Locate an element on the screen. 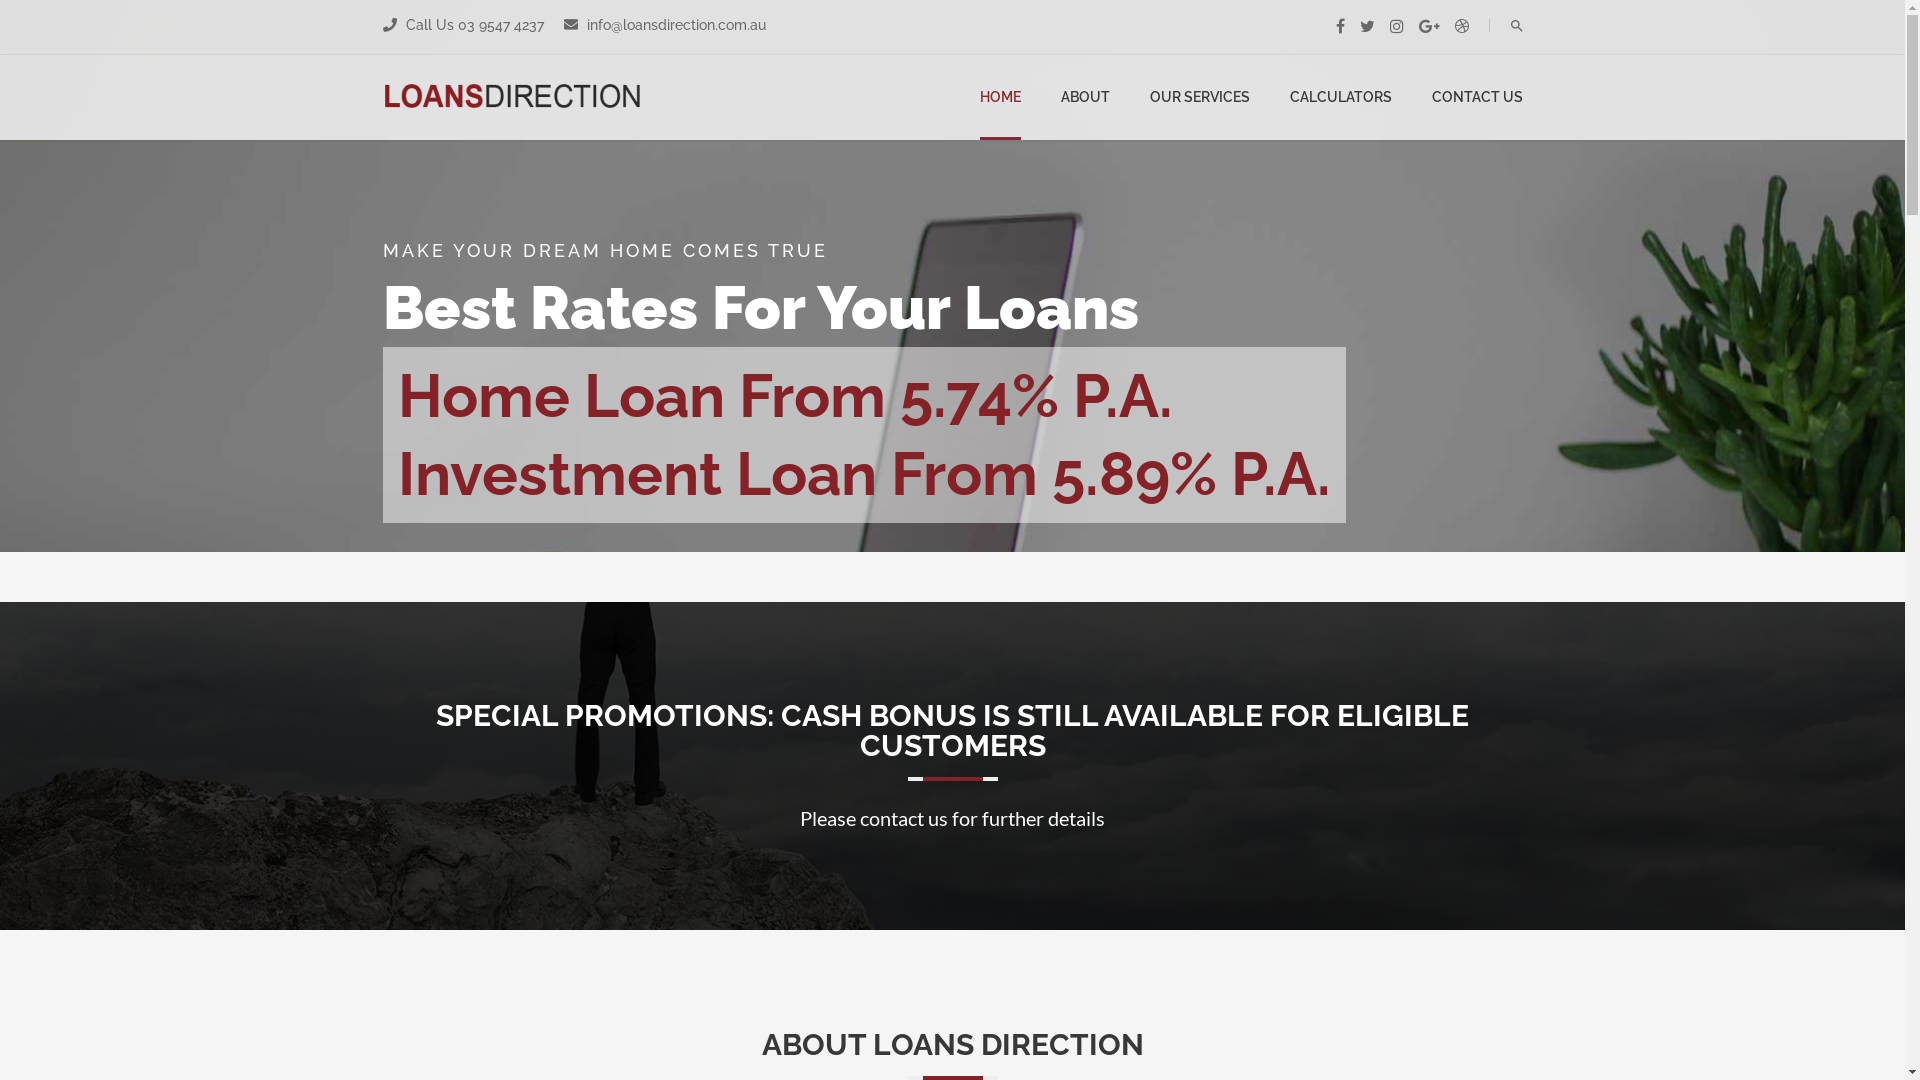 The width and height of the screenshot is (1920, 1080). info@loansdirection.com.au is located at coordinates (674, 25).